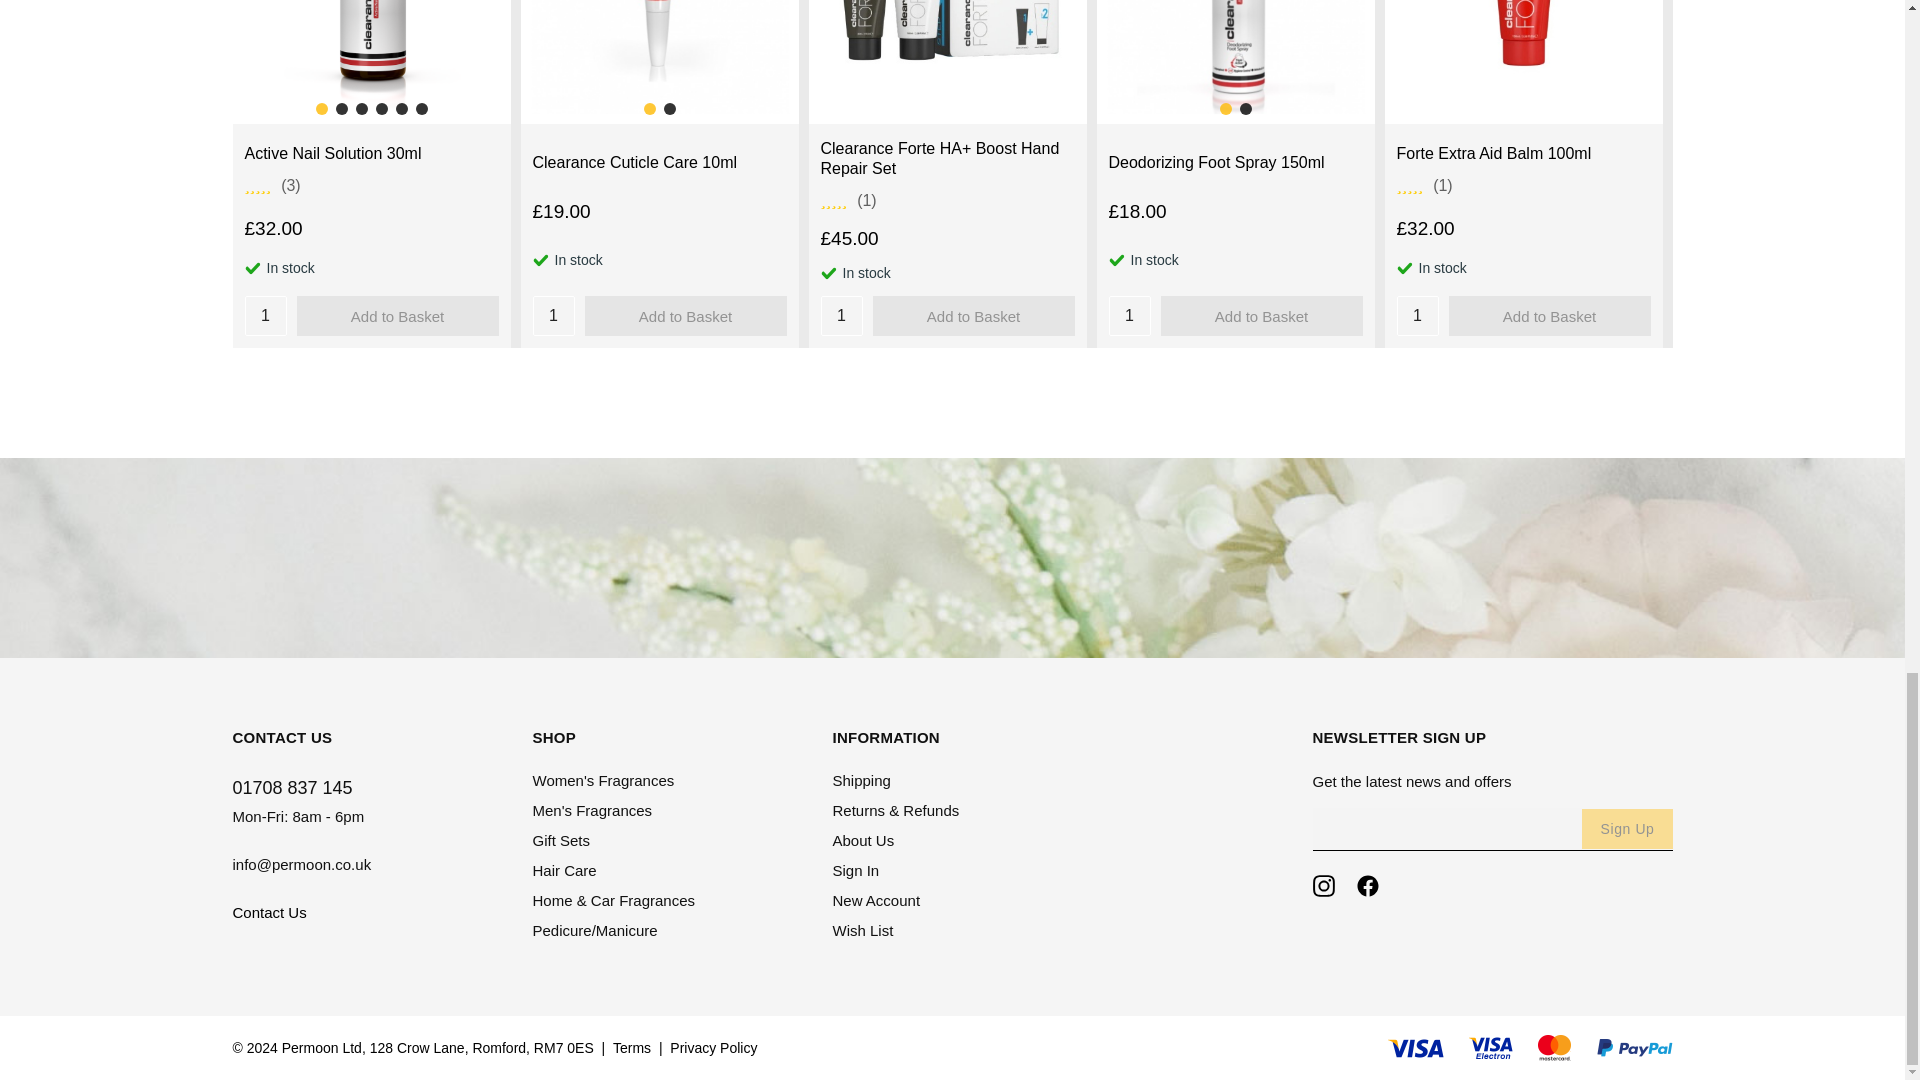 Image resolution: width=1920 pixels, height=1080 pixels. What do you see at coordinates (634, 162) in the screenshot?
I see `Clearance Cuticle Care 10ml` at bounding box center [634, 162].